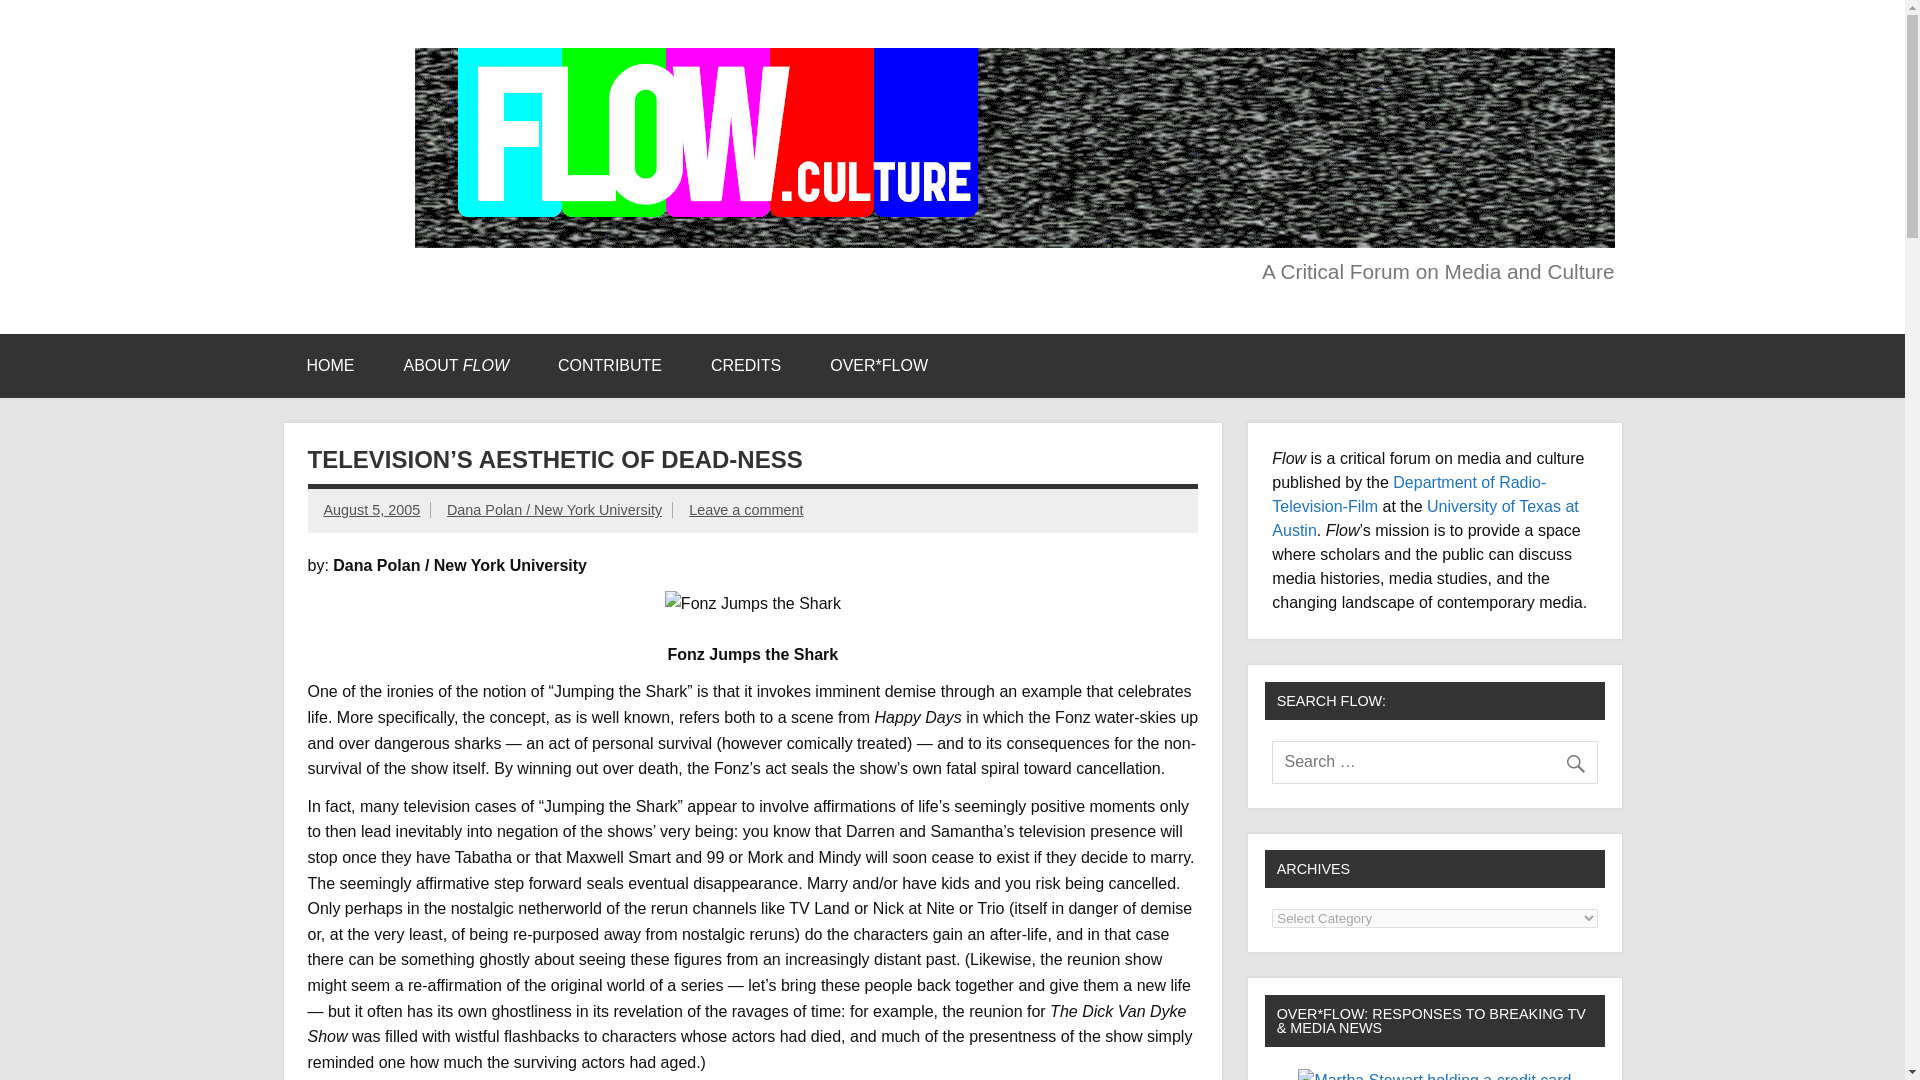 The image size is (1920, 1080). I want to click on HOME, so click(330, 366).